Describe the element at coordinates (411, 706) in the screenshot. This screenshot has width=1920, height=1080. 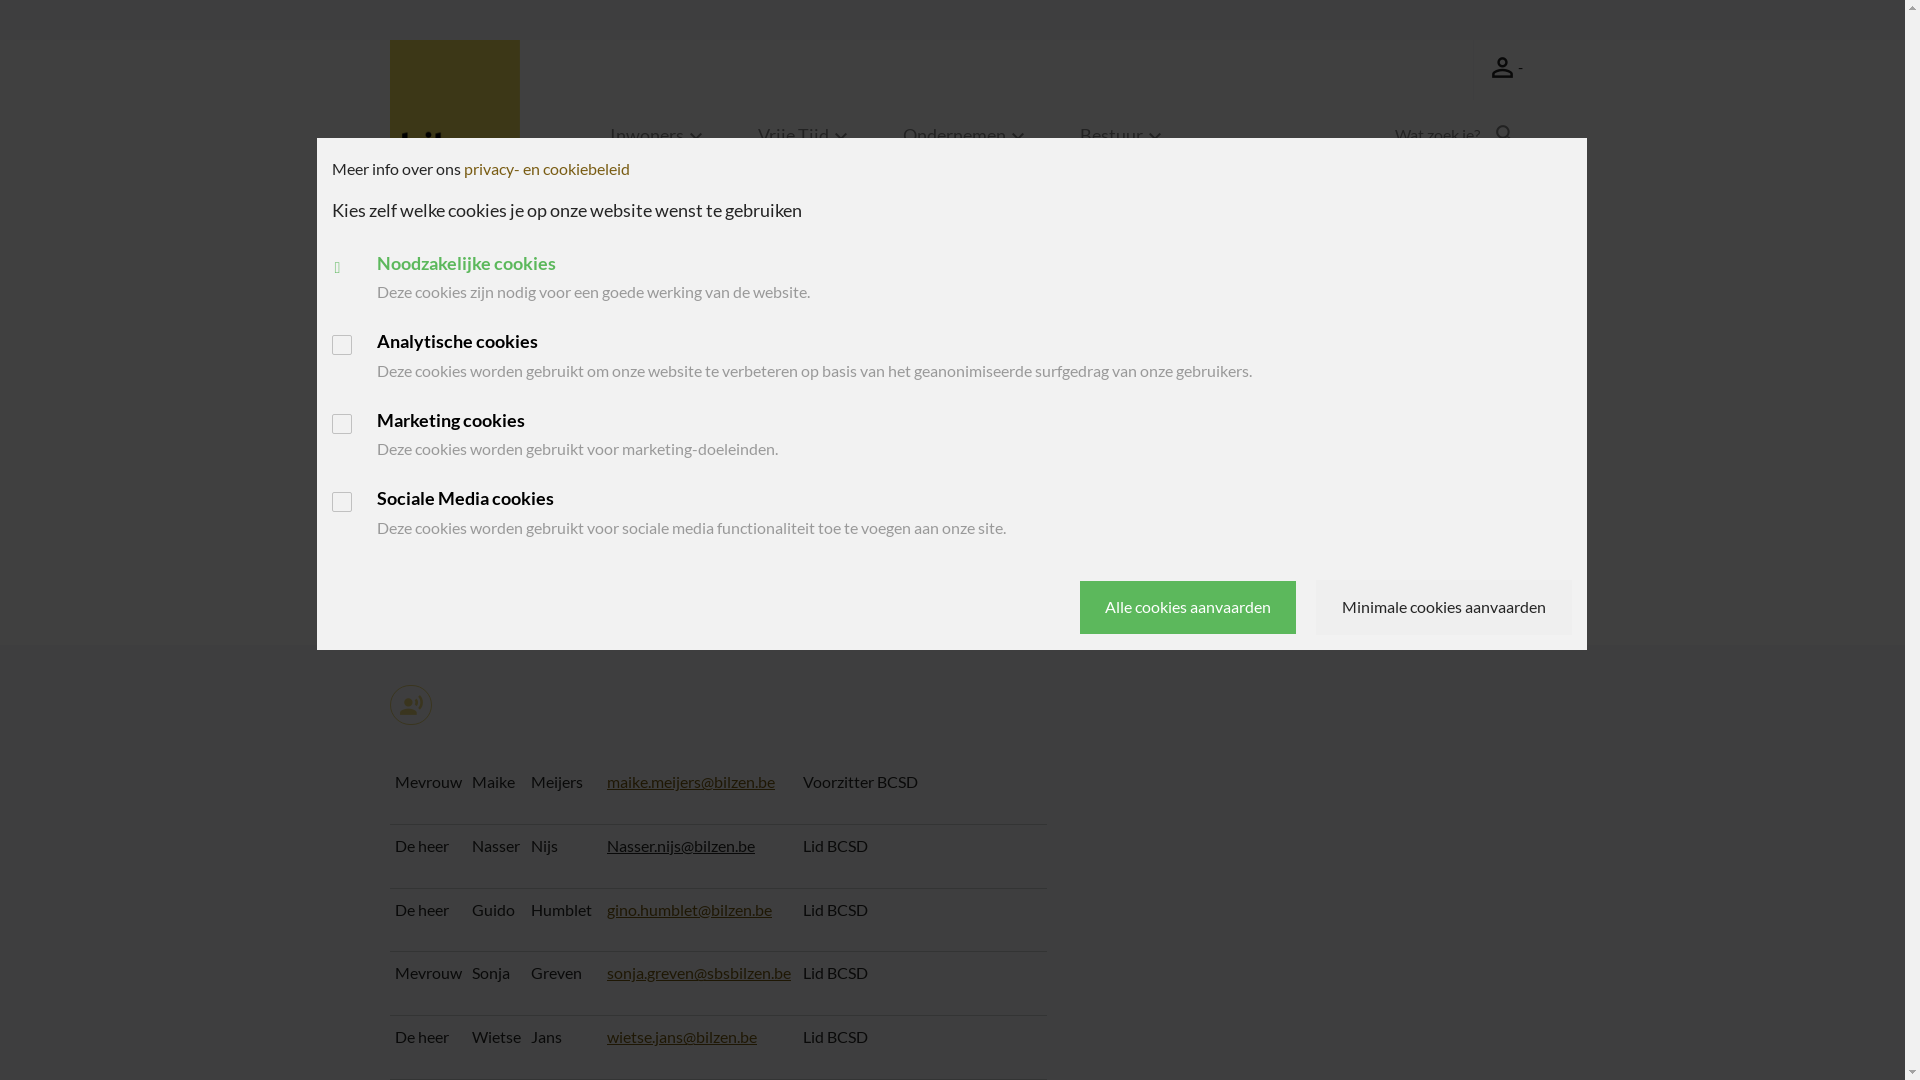
I see `Luister naar deze pagina met behulp van ReadSpeaker` at that location.